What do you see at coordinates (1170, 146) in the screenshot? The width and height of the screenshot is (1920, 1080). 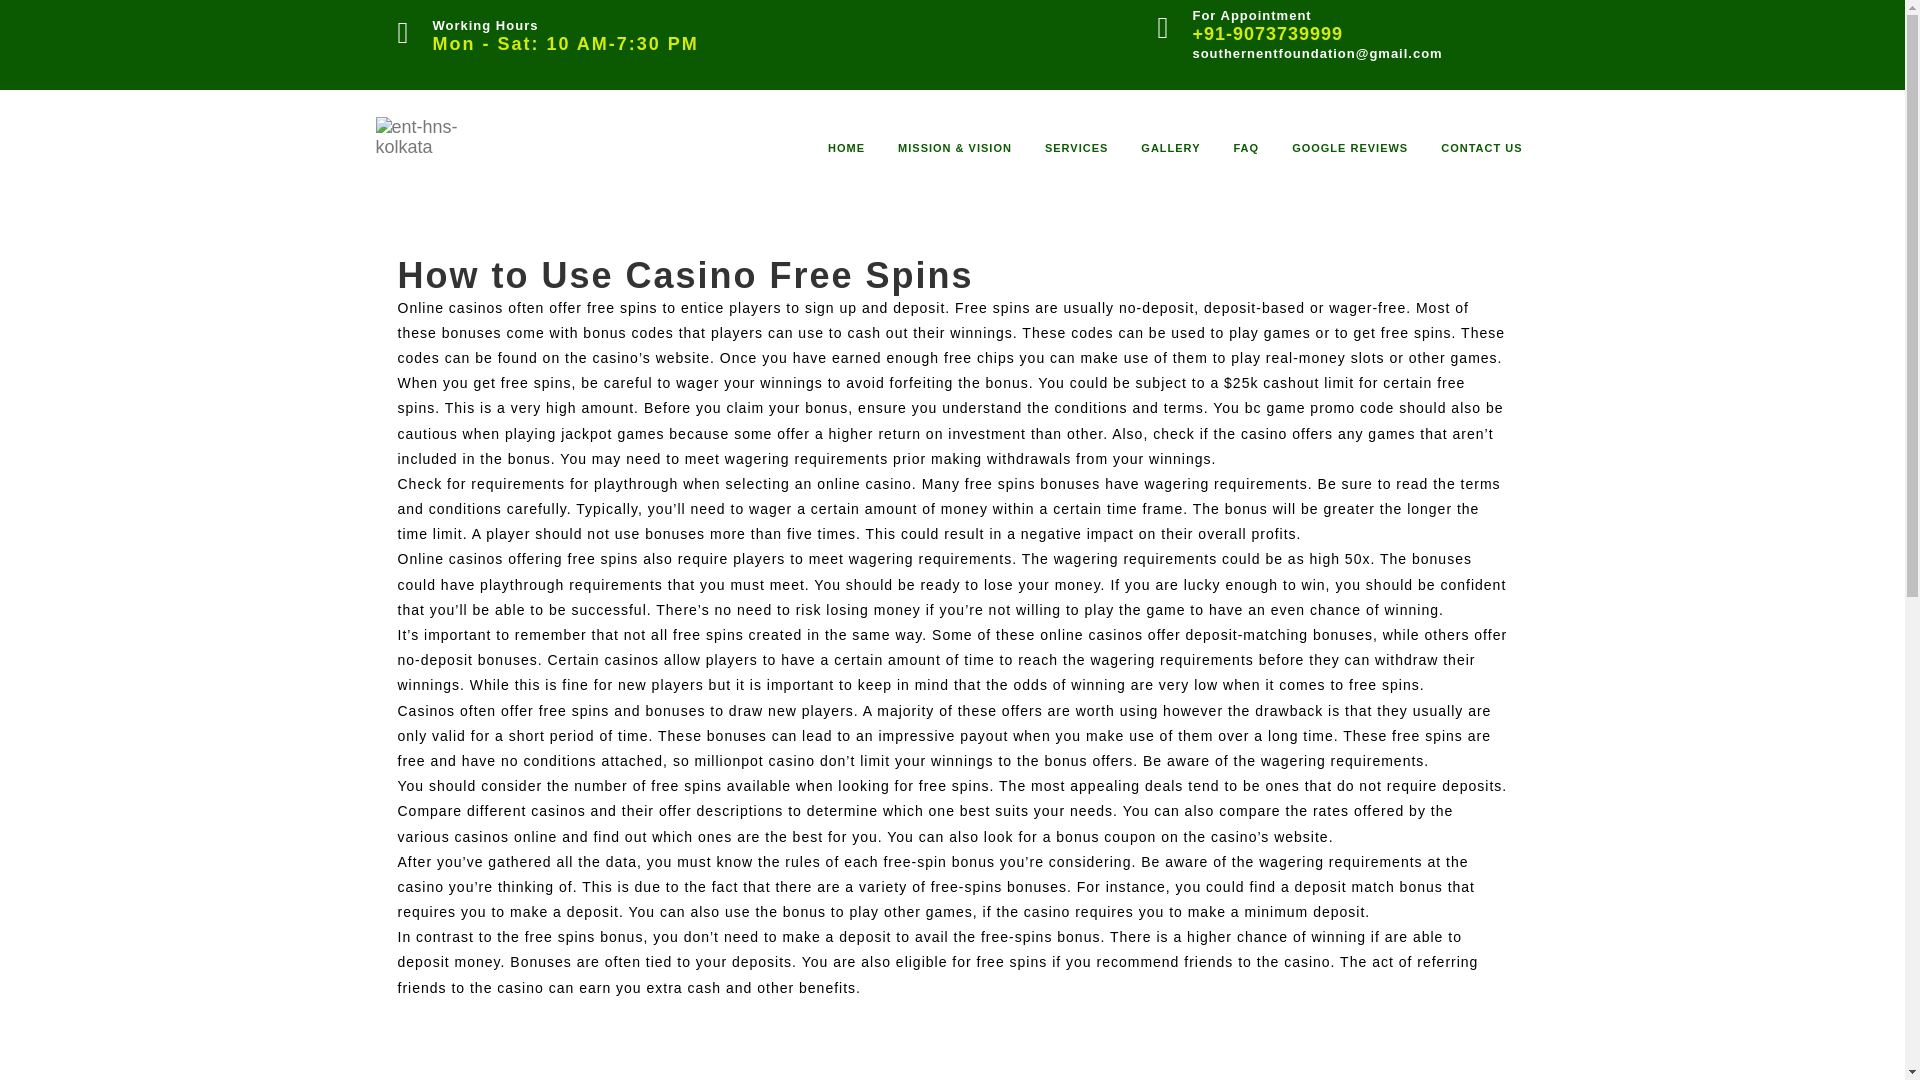 I see `Gallery` at bounding box center [1170, 146].